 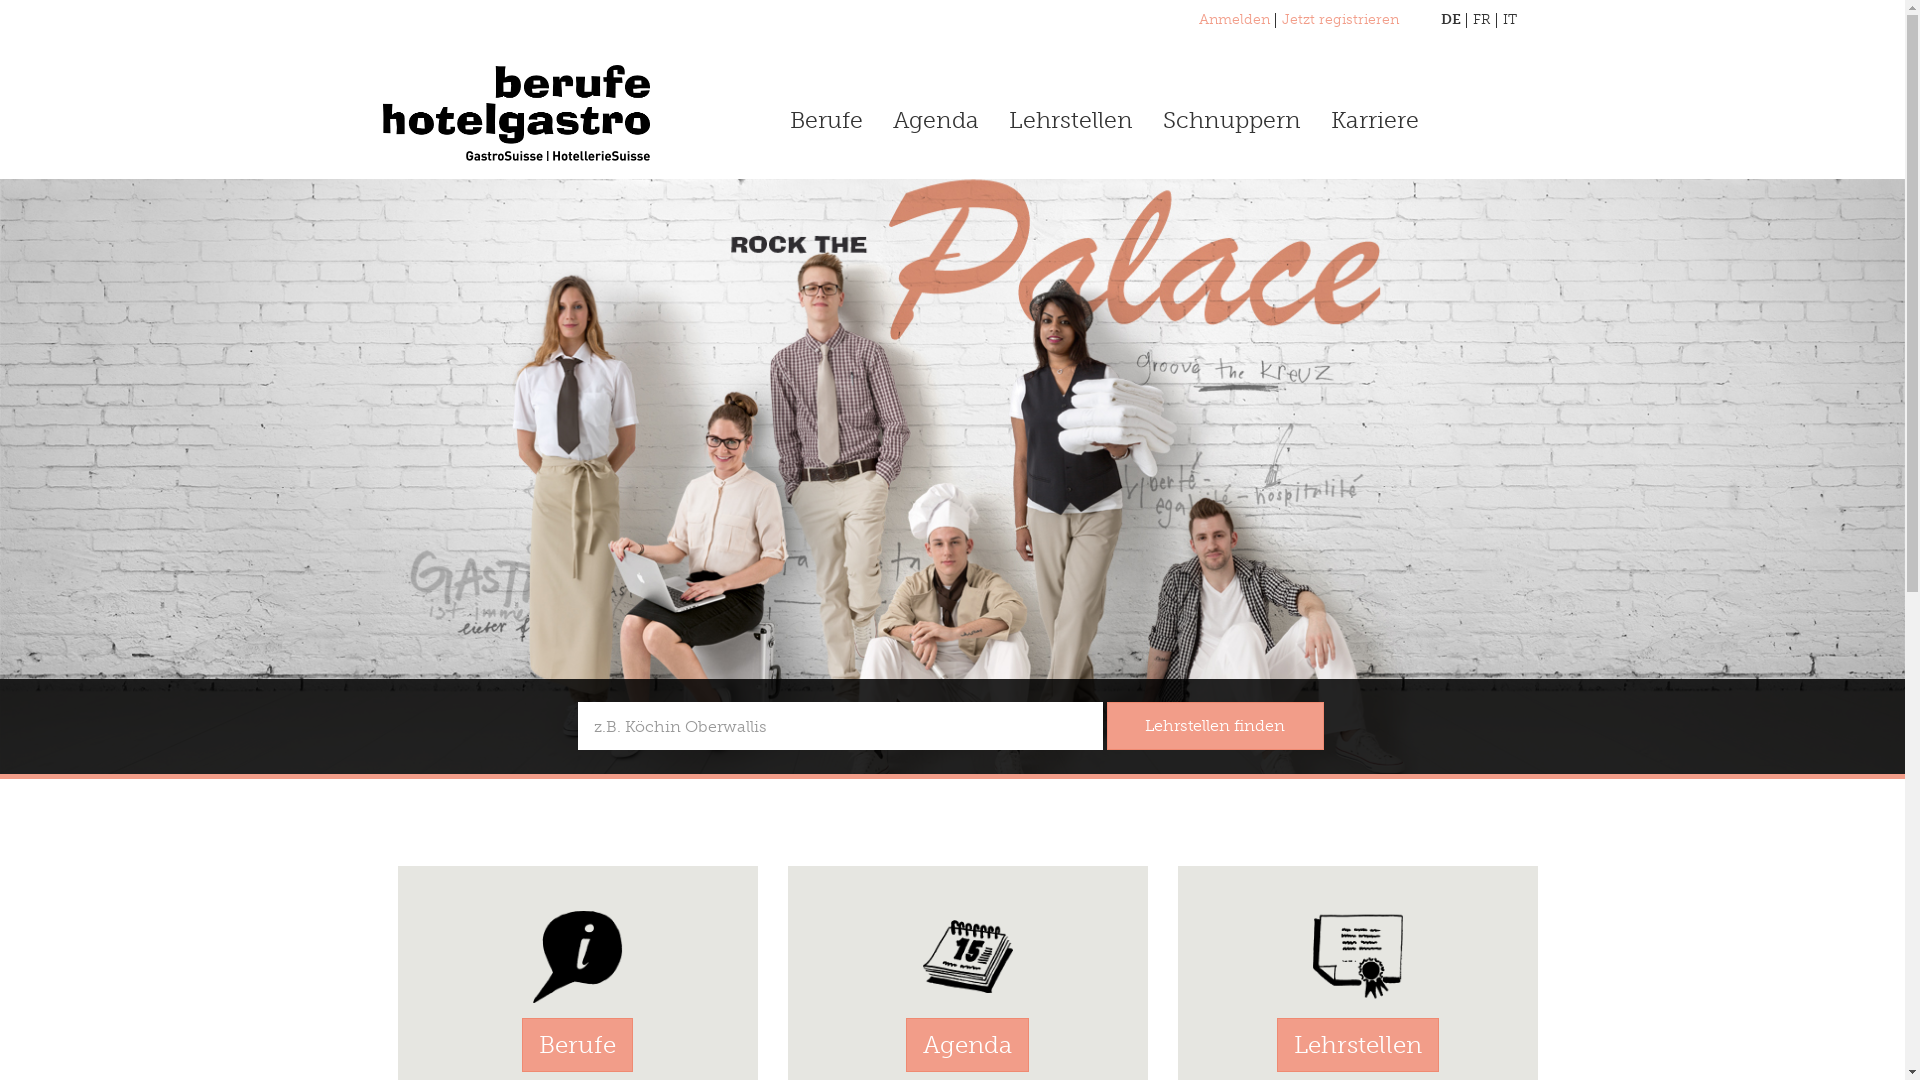 What do you see at coordinates (1357, 1044) in the screenshot?
I see `Lehrstellen` at bounding box center [1357, 1044].